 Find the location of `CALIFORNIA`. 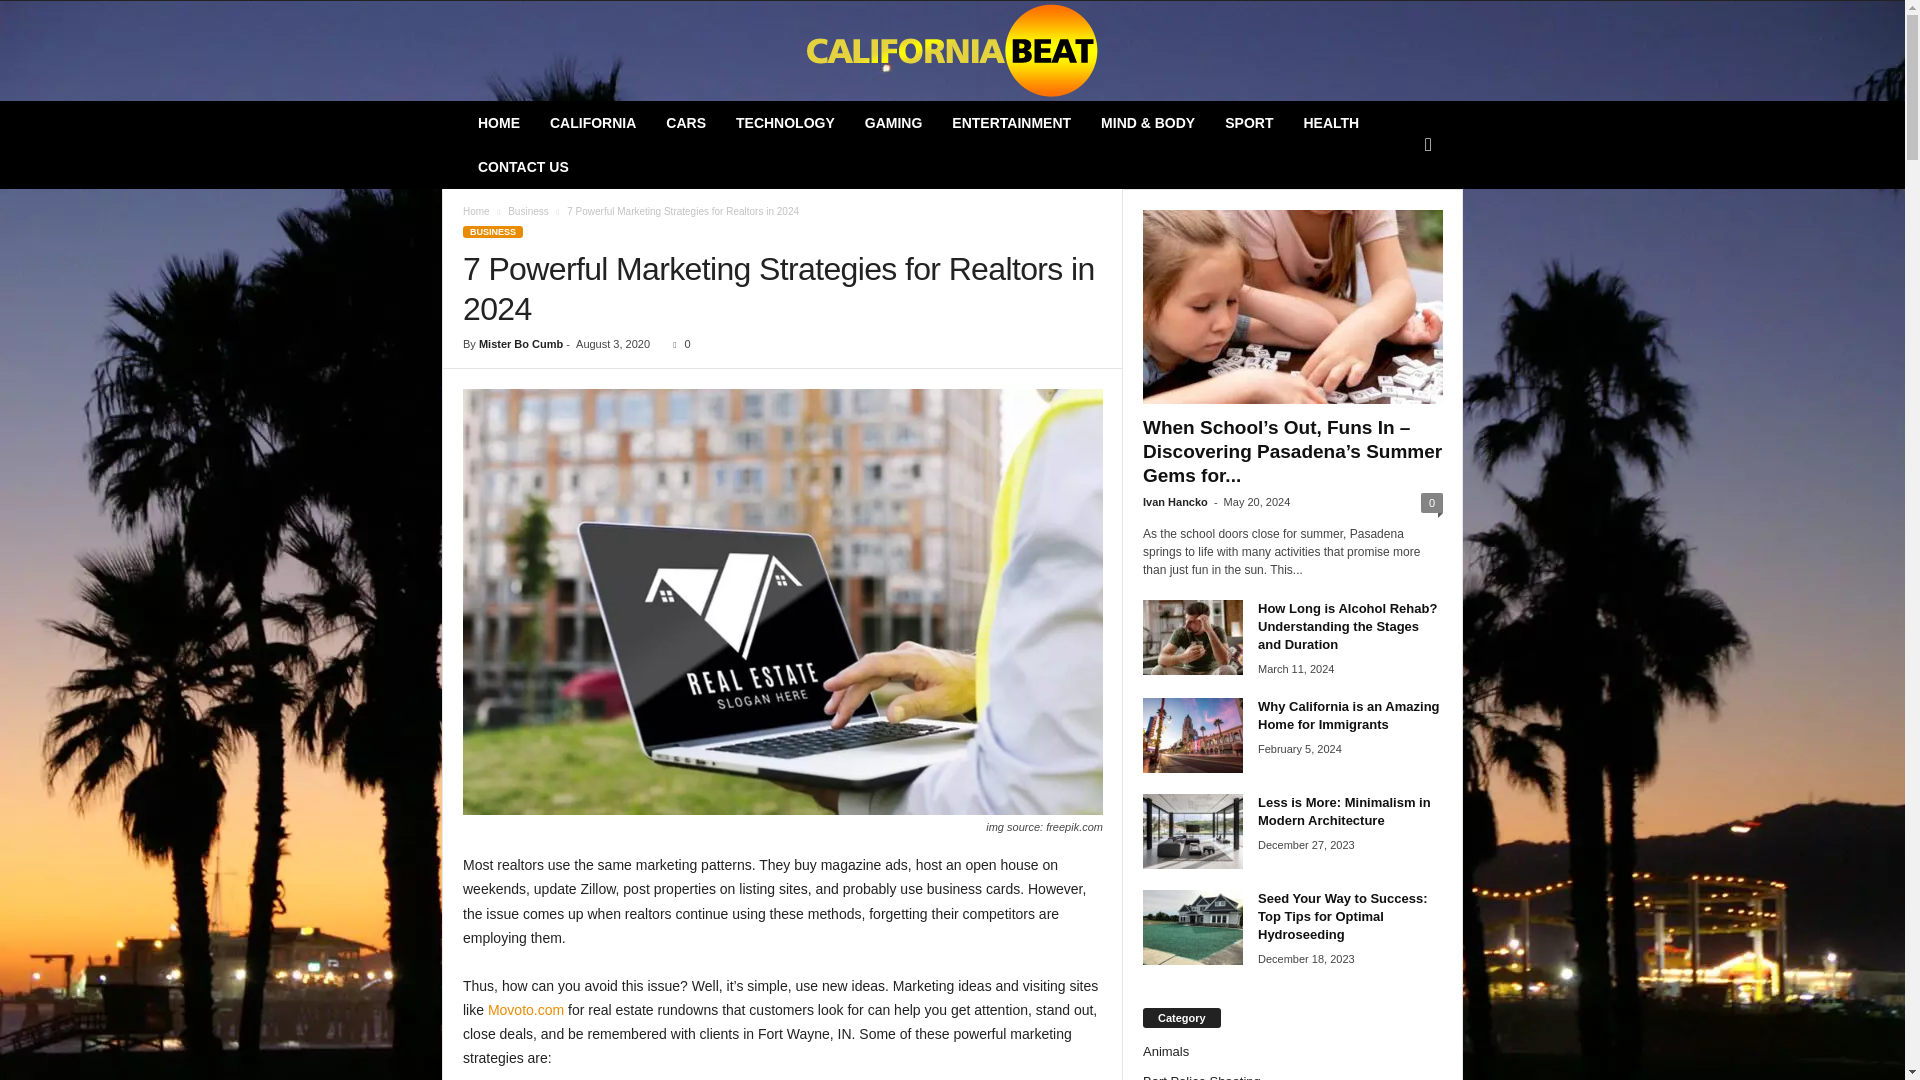

CALIFORNIA is located at coordinates (592, 122).